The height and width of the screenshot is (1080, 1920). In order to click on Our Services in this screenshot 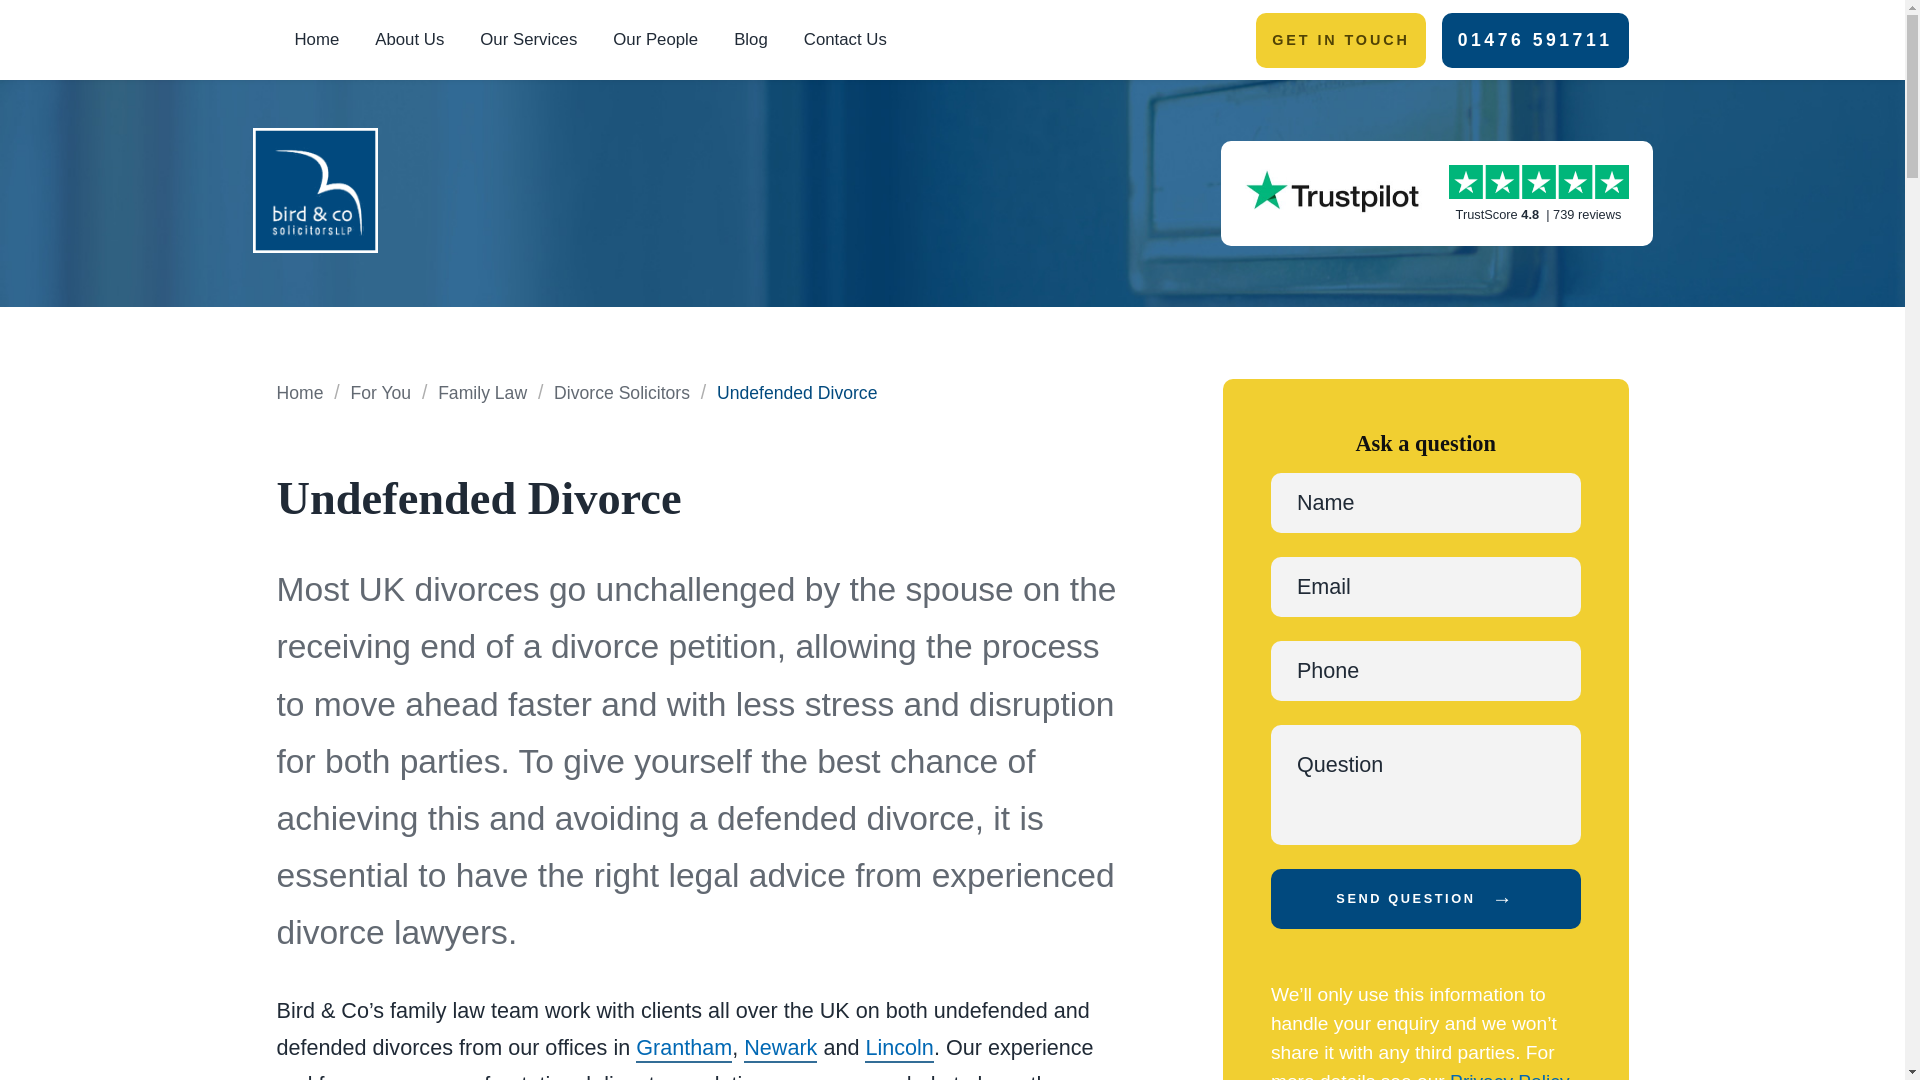, I will do `click(528, 40)`.